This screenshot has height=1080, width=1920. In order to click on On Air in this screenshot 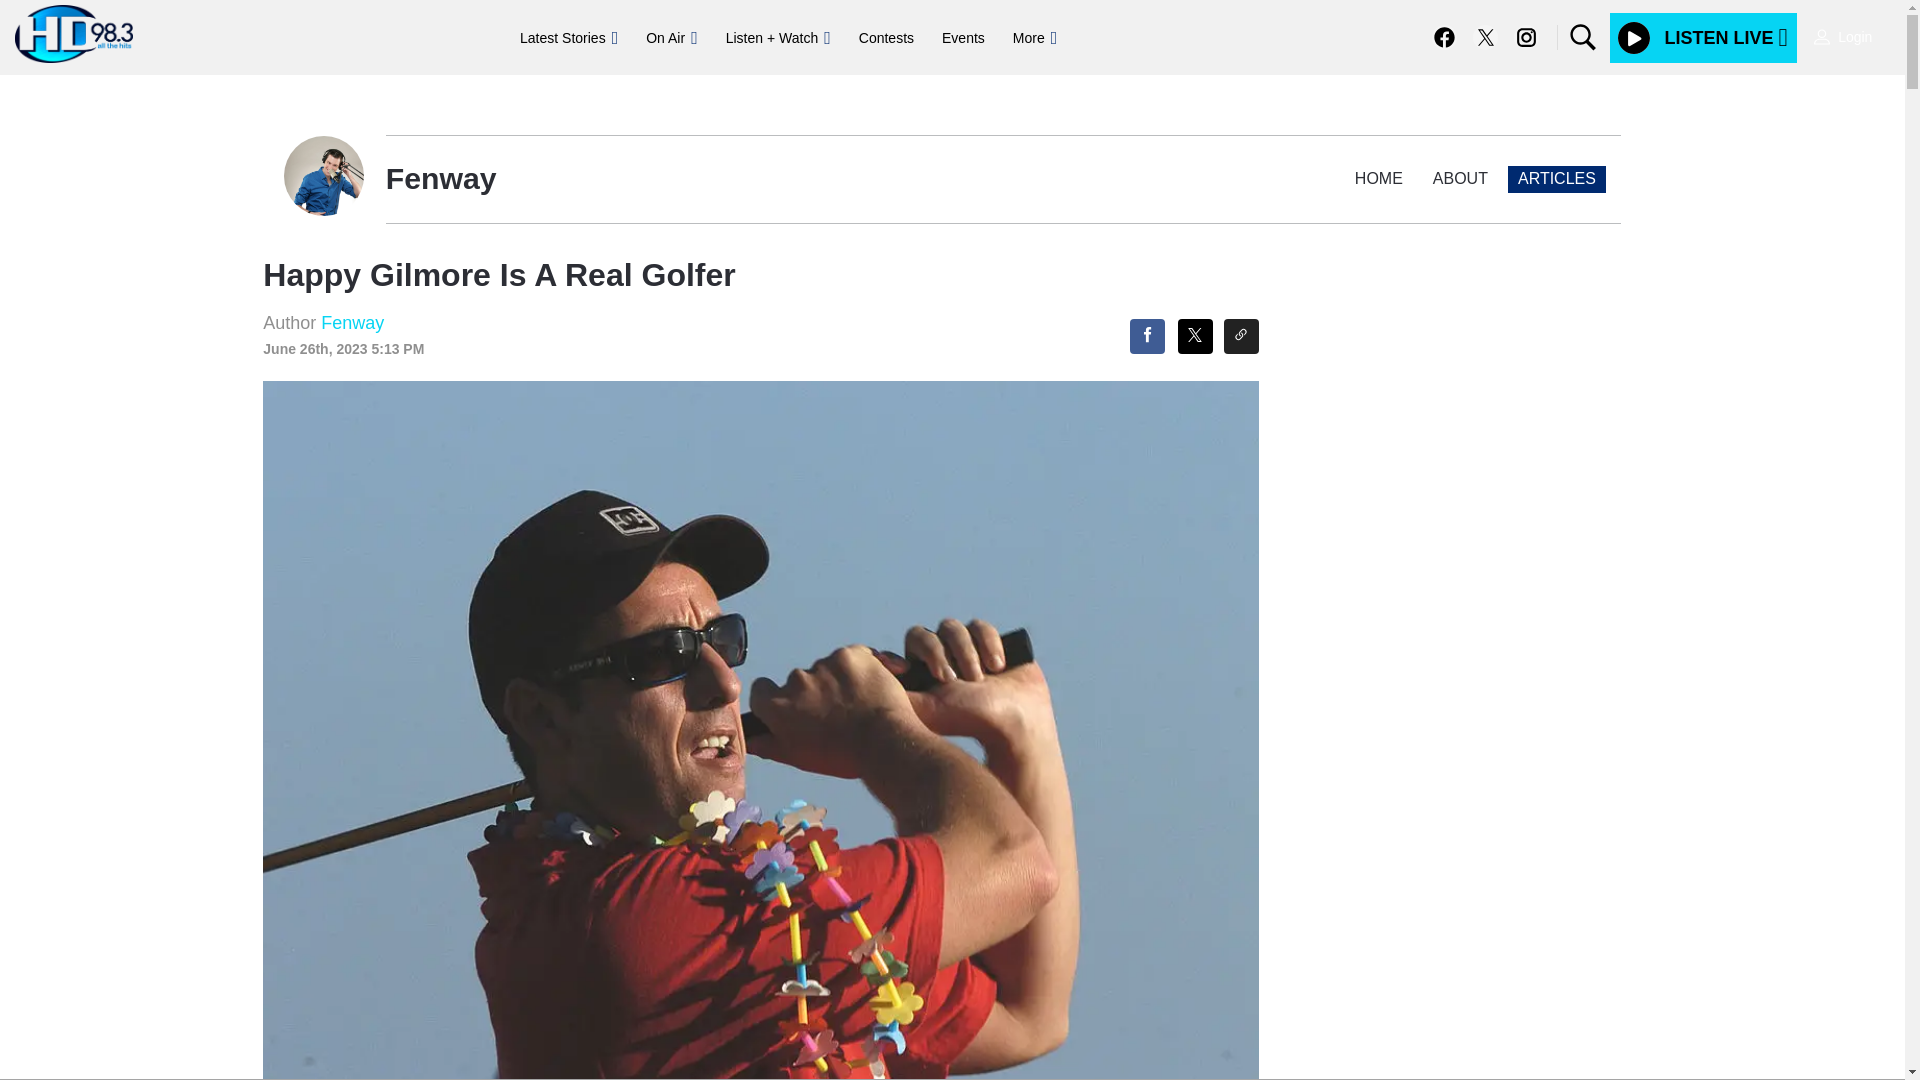, I will do `click(670, 38)`.